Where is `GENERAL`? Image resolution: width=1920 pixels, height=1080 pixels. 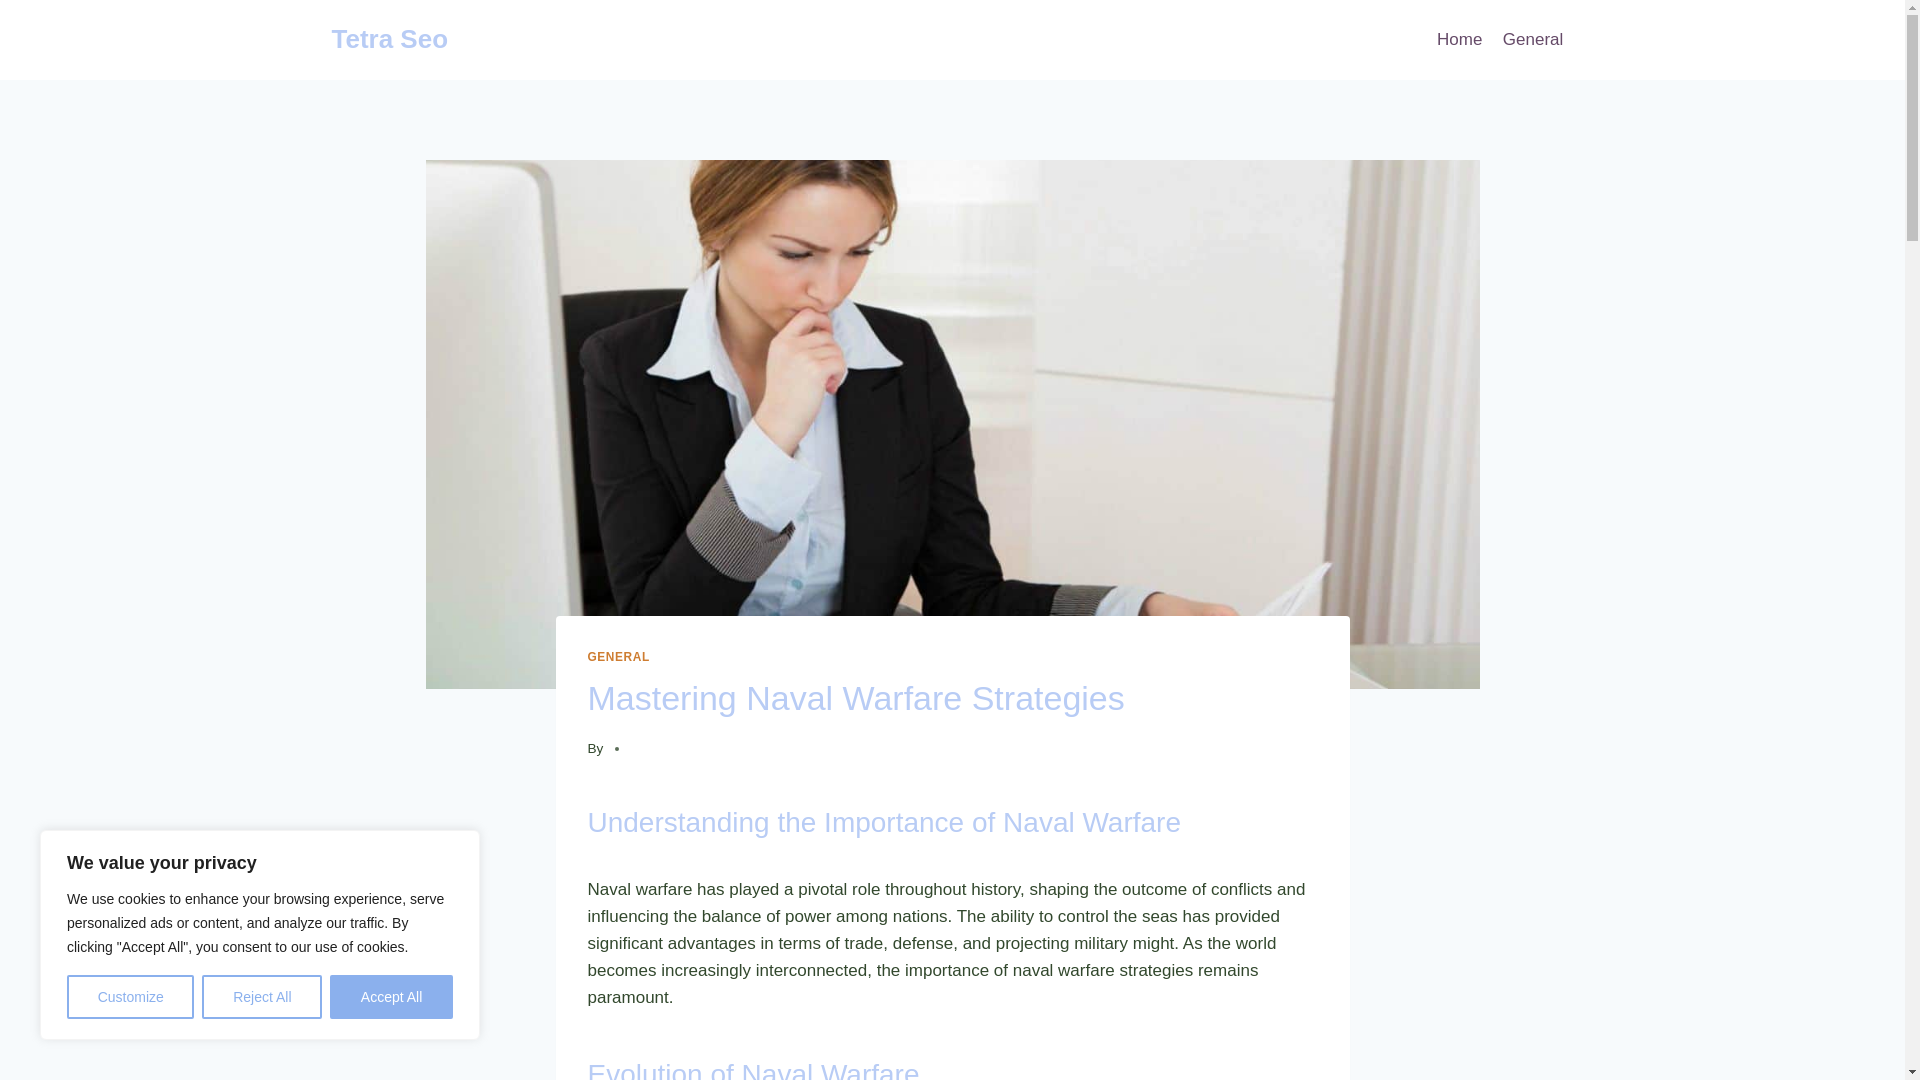
GENERAL is located at coordinates (618, 657).